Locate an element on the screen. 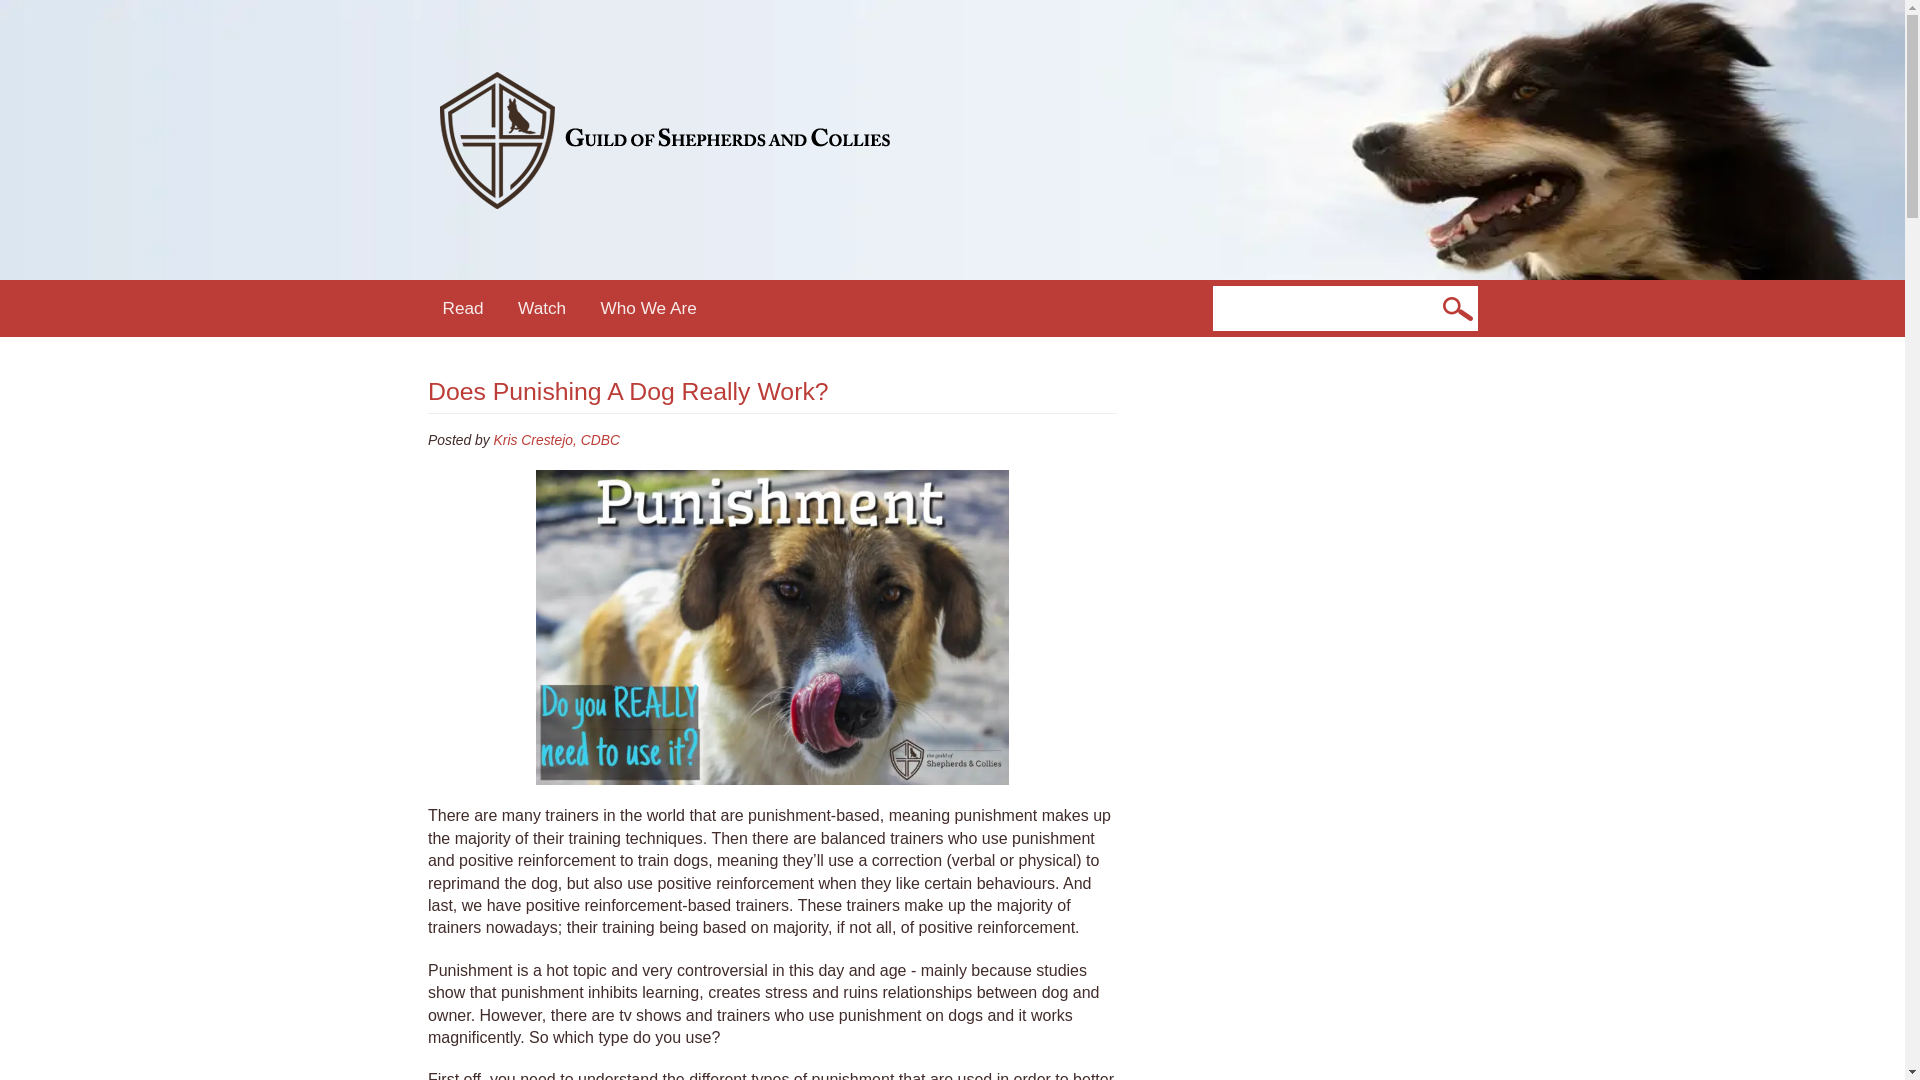 The width and height of the screenshot is (1920, 1080). Kris Crestejo, CDBC is located at coordinates (556, 440).